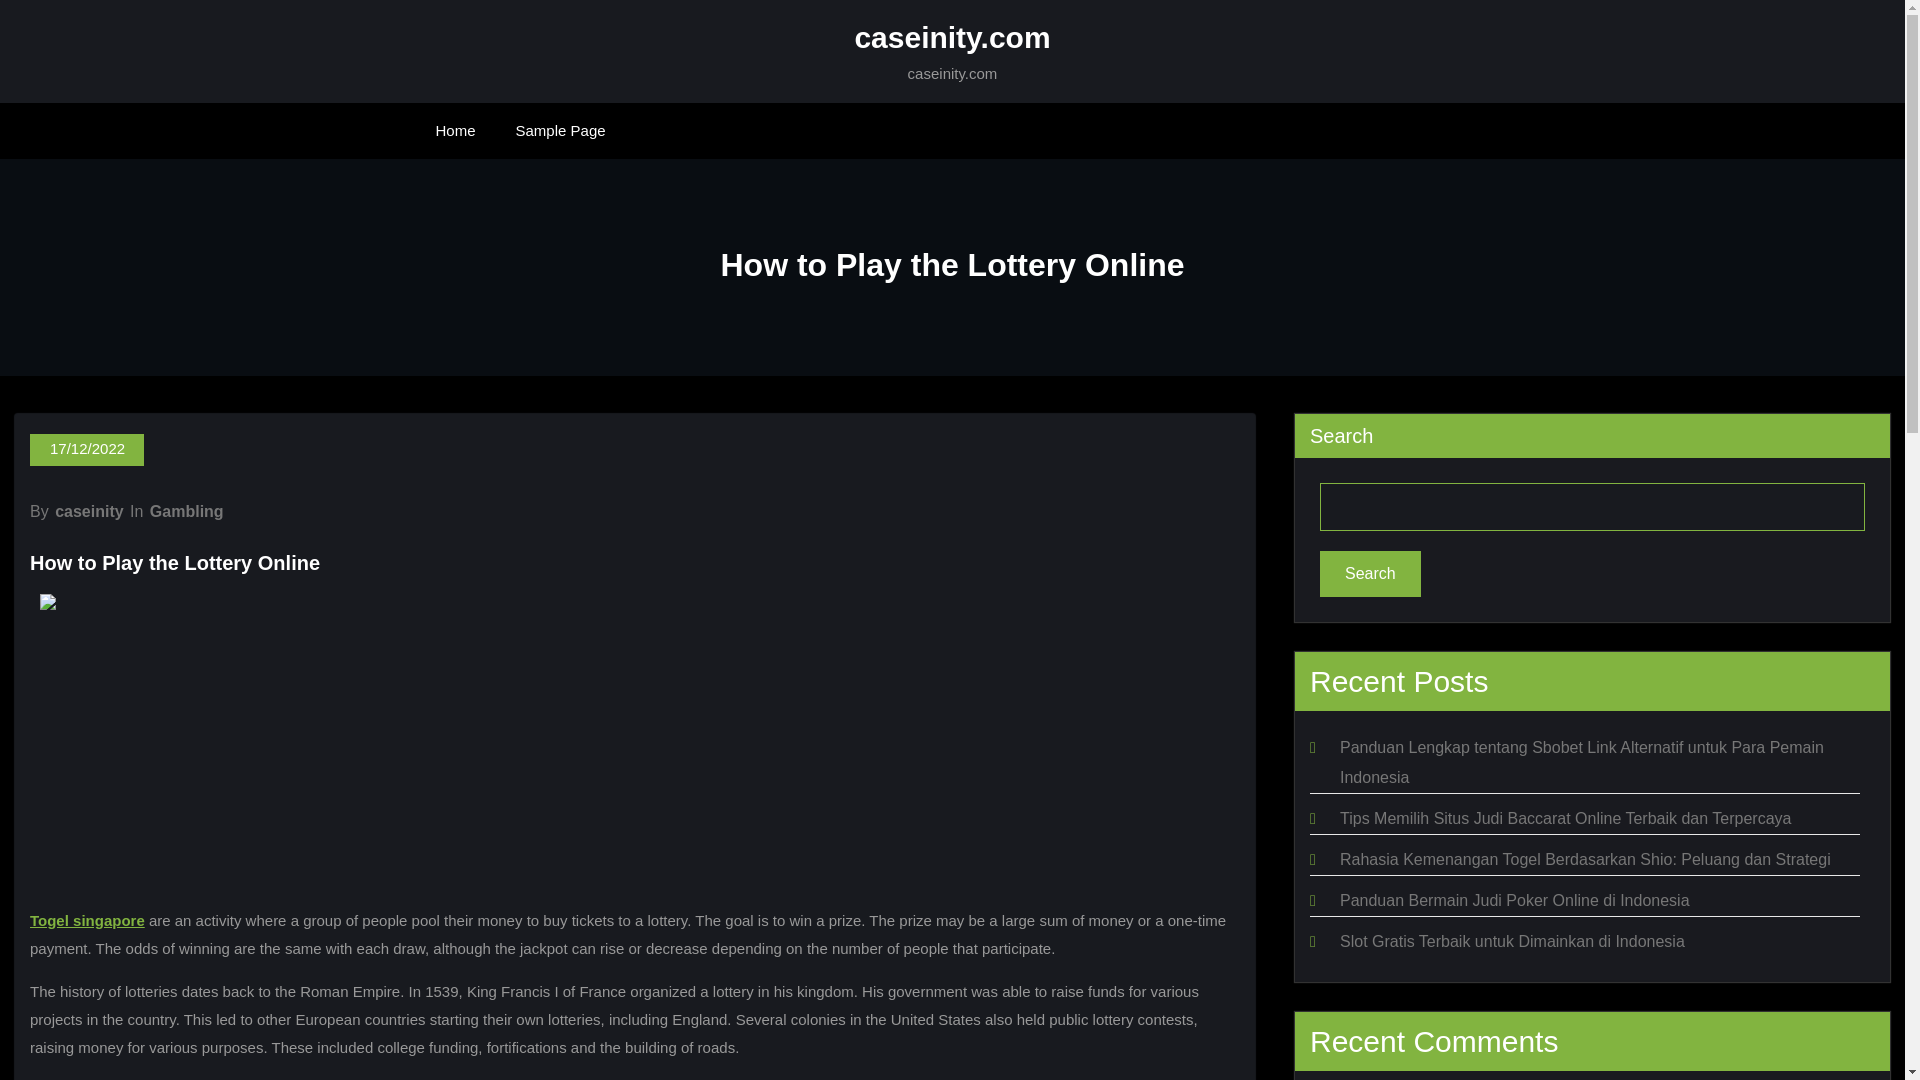 Image resolution: width=1920 pixels, height=1080 pixels. What do you see at coordinates (88, 920) in the screenshot?
I see `Togel singapore` at bounding box center [88, 920].